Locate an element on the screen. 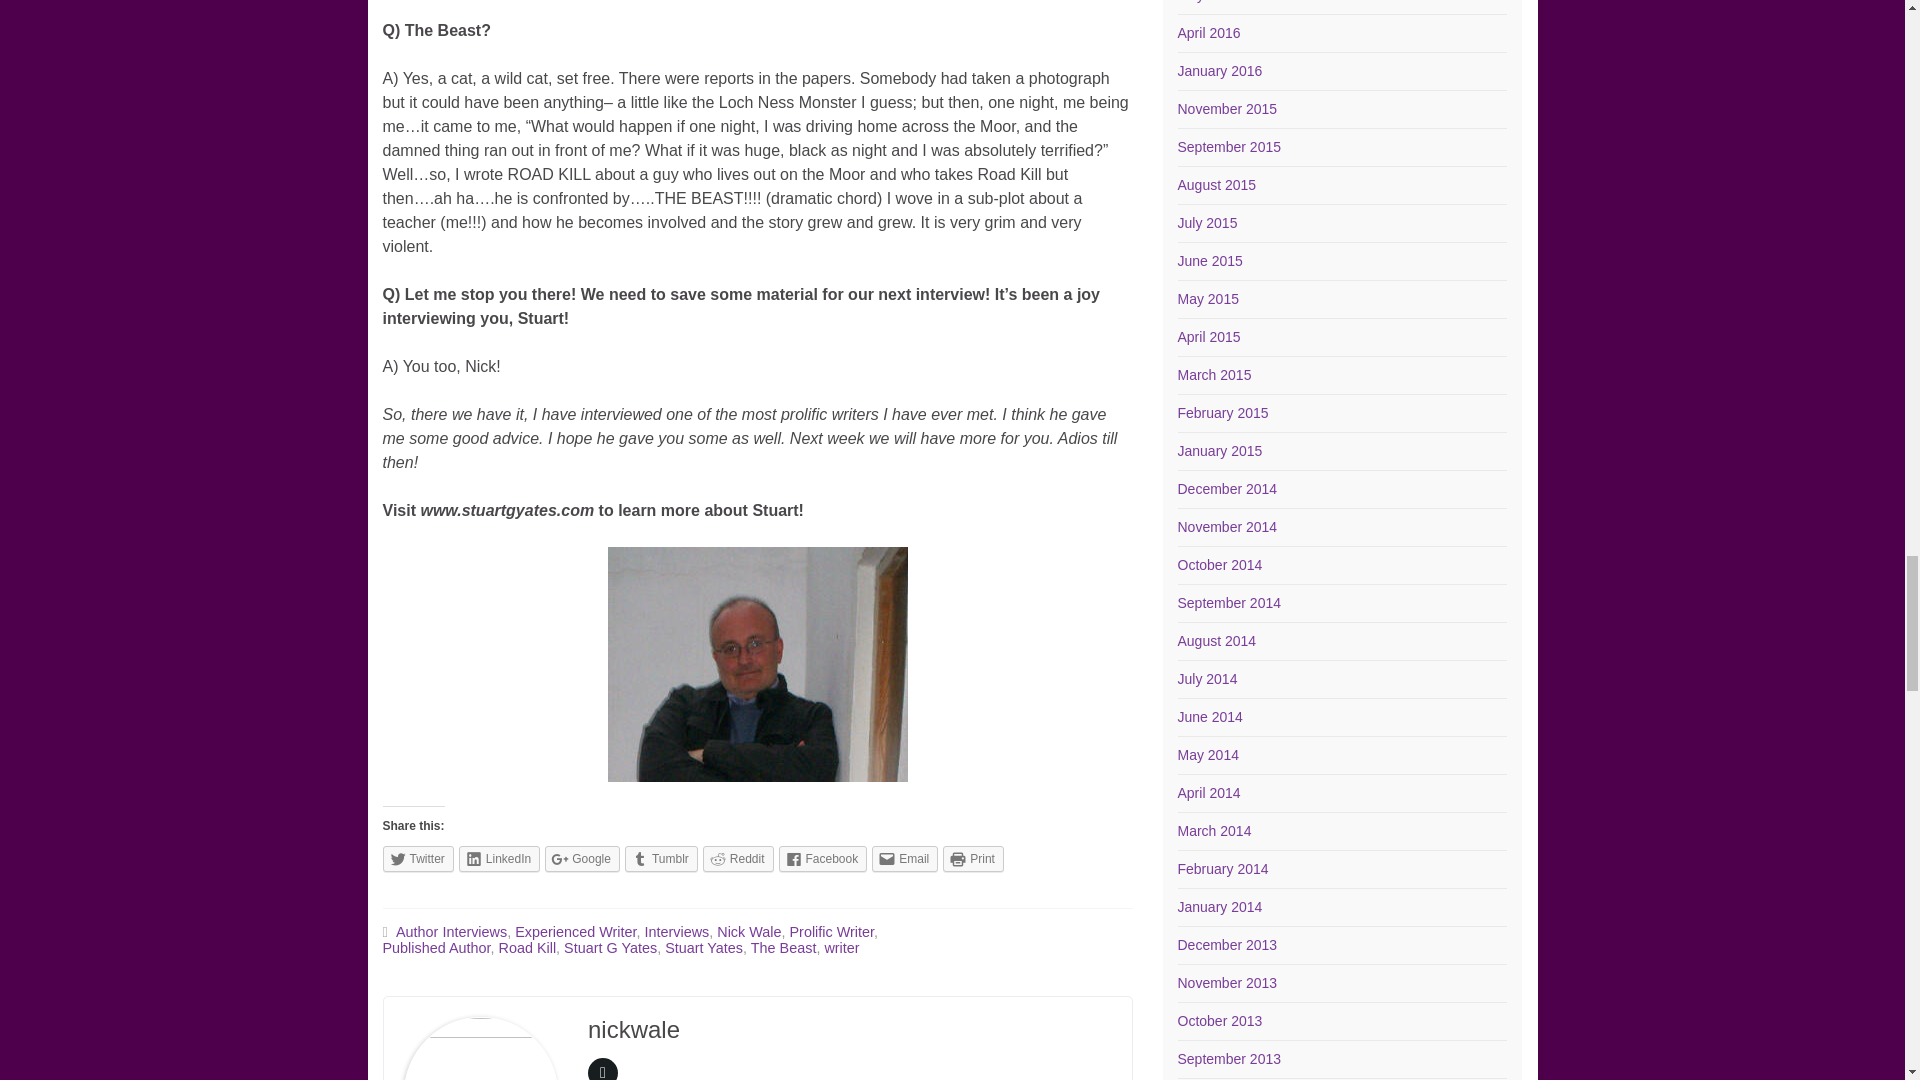 This screenshot has width=1920, height=1080. Print is located at coordinates (973, 858).